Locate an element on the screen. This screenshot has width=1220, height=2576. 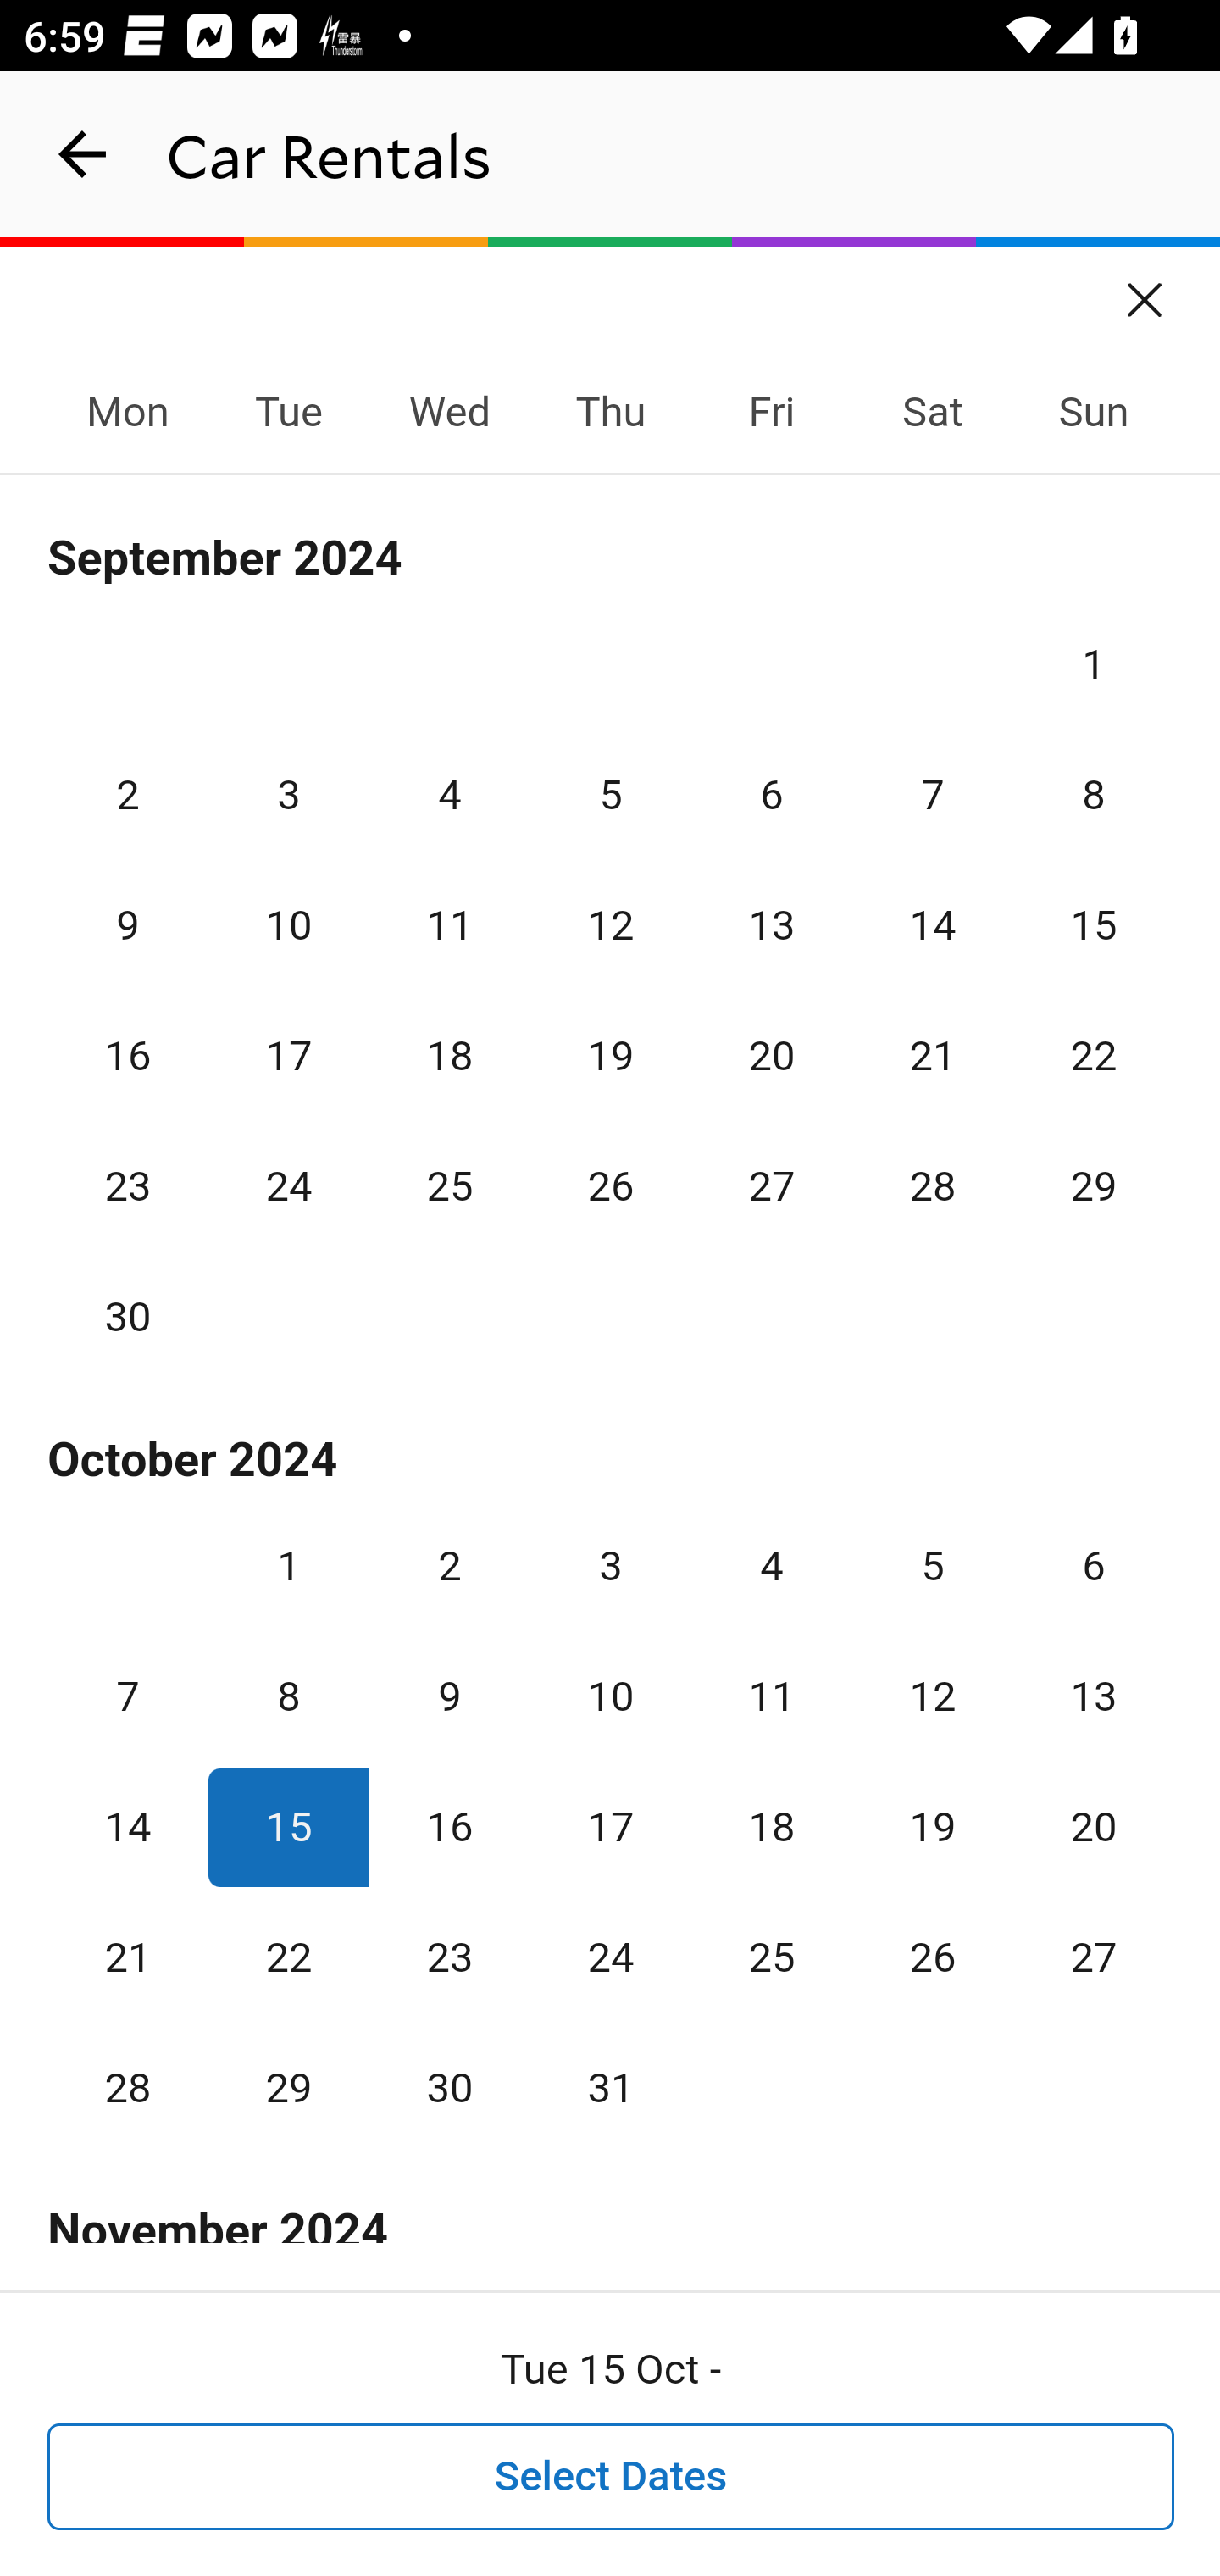
5 October 2024 is located at coordinates (932, 1566).